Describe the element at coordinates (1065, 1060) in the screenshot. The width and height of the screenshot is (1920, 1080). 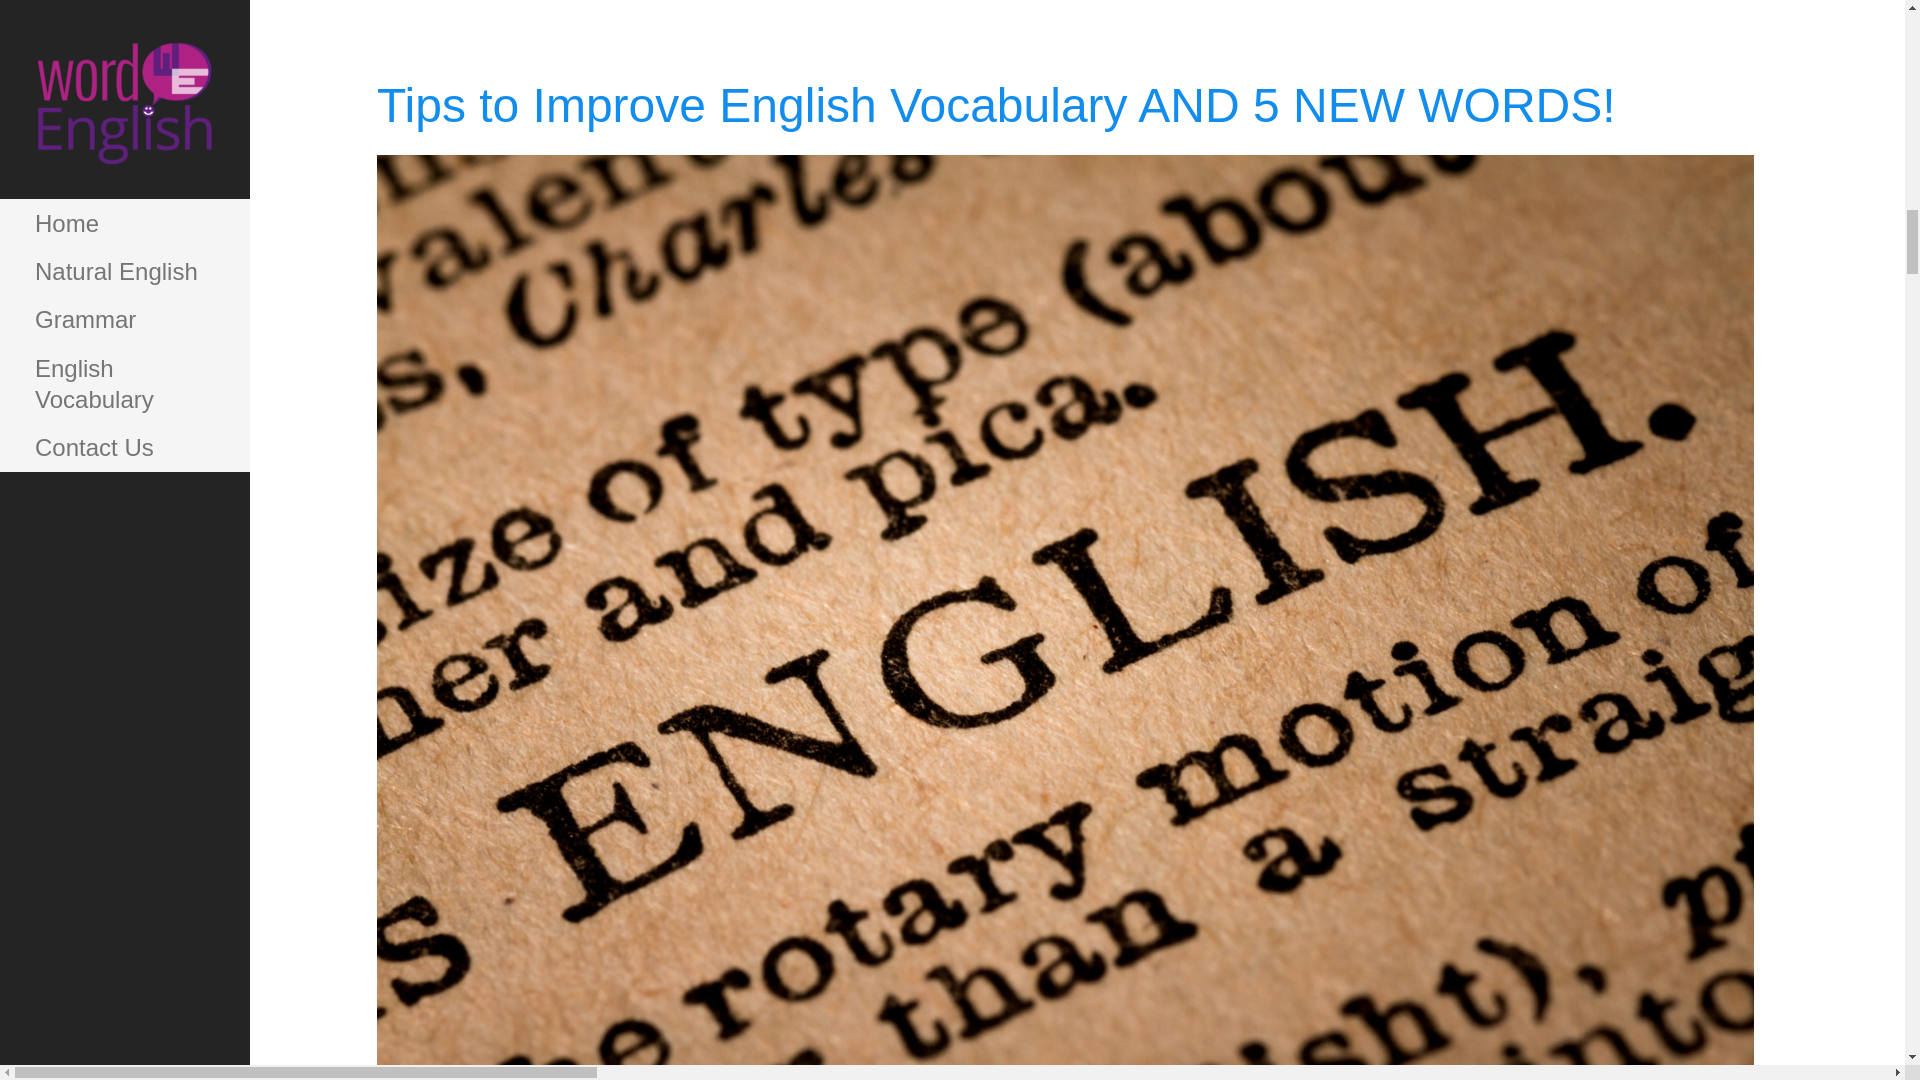
I see `Tips to Improve English Vocabulary AND 5 NEW WORDS!` at that location.